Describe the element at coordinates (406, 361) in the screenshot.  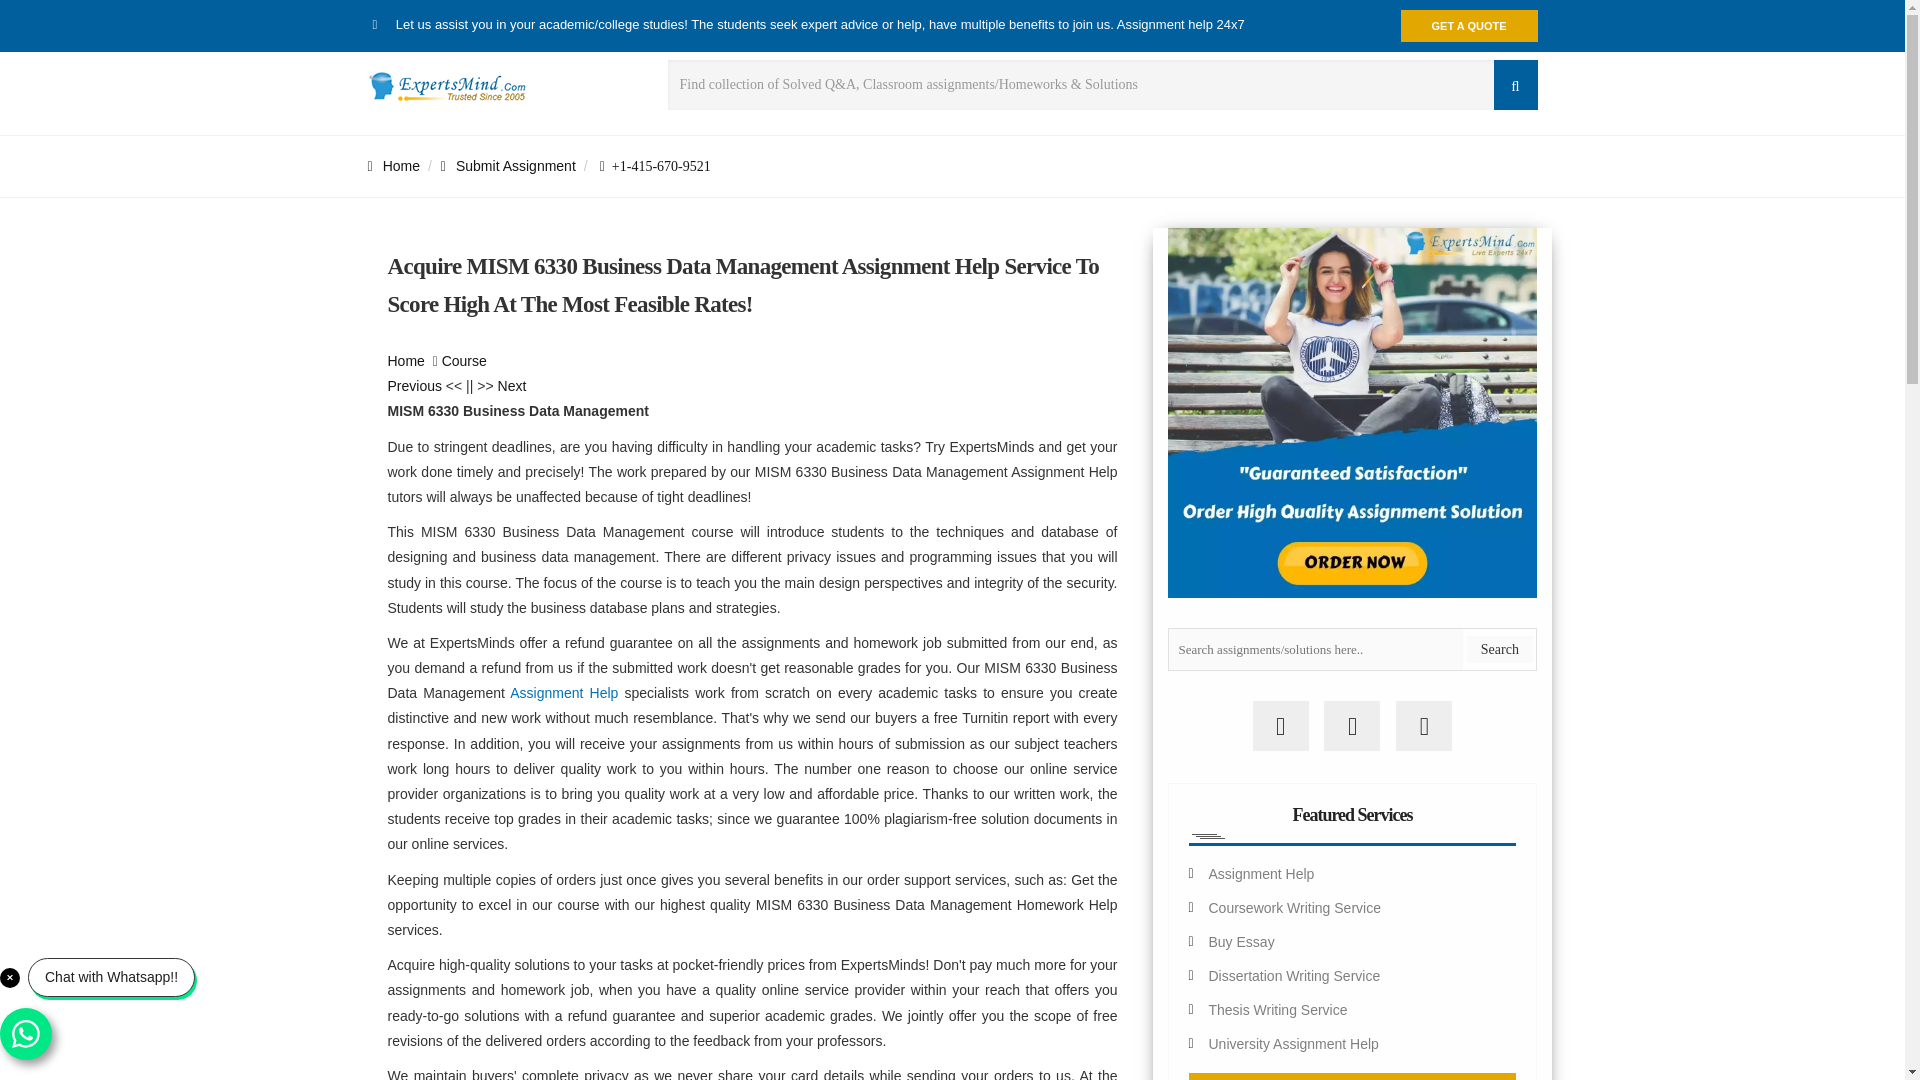
I see `Home` at that location.